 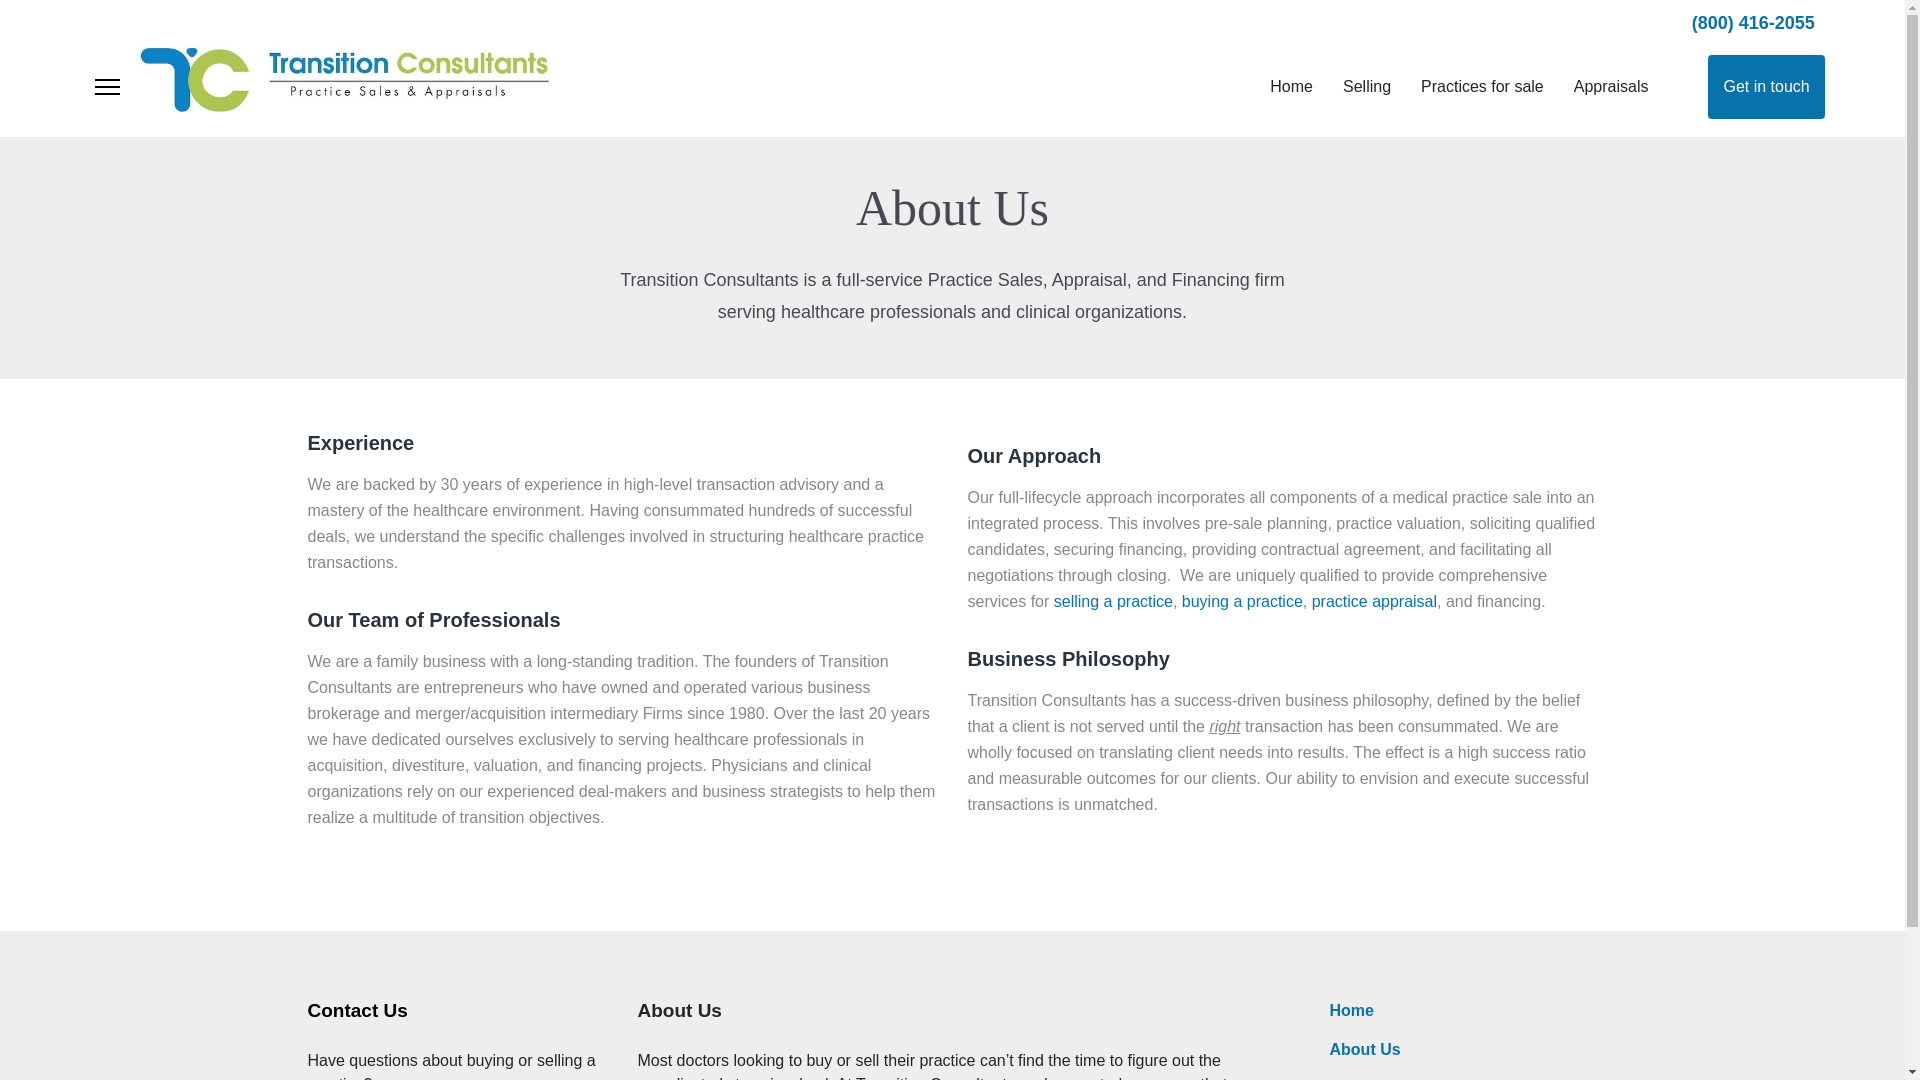 I want to click on Practices for sale, so click(x=1482, y=87).